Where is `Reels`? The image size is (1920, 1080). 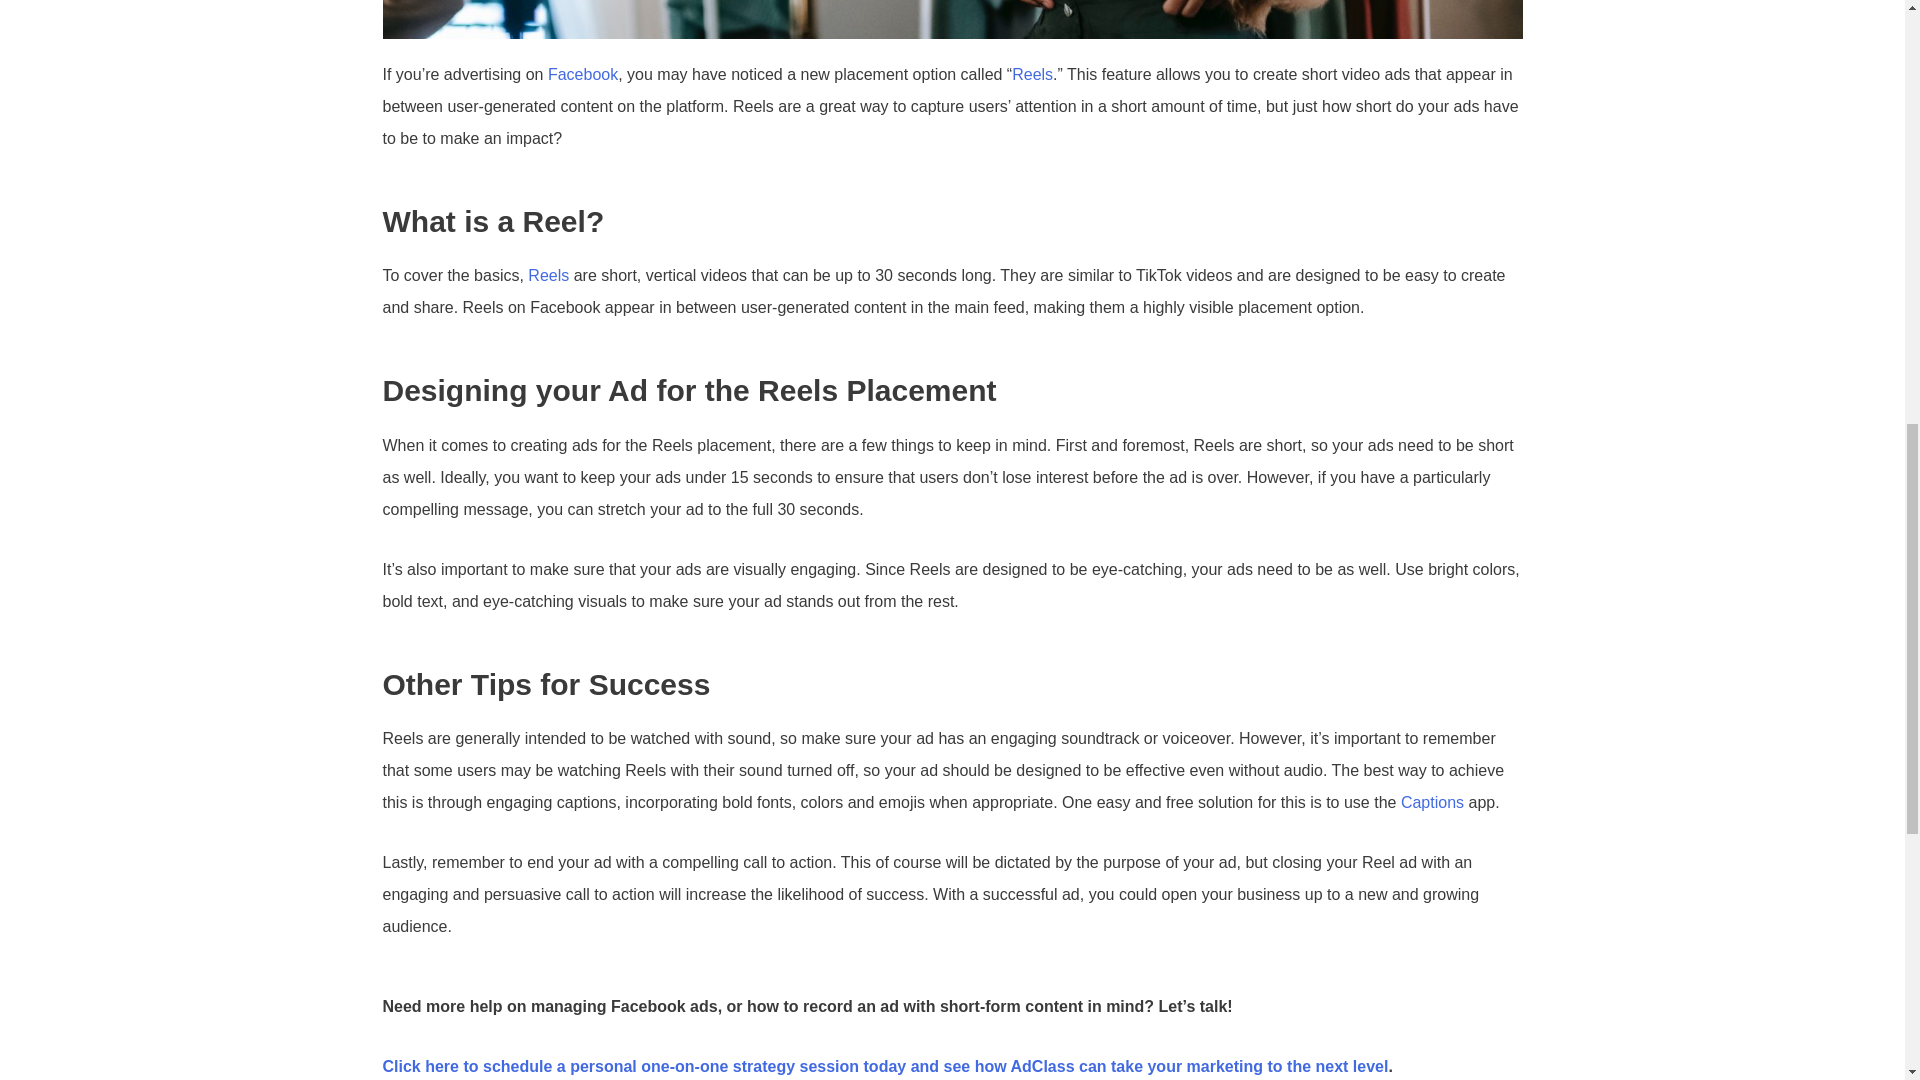
Reels is located at coordinates (548, 275).